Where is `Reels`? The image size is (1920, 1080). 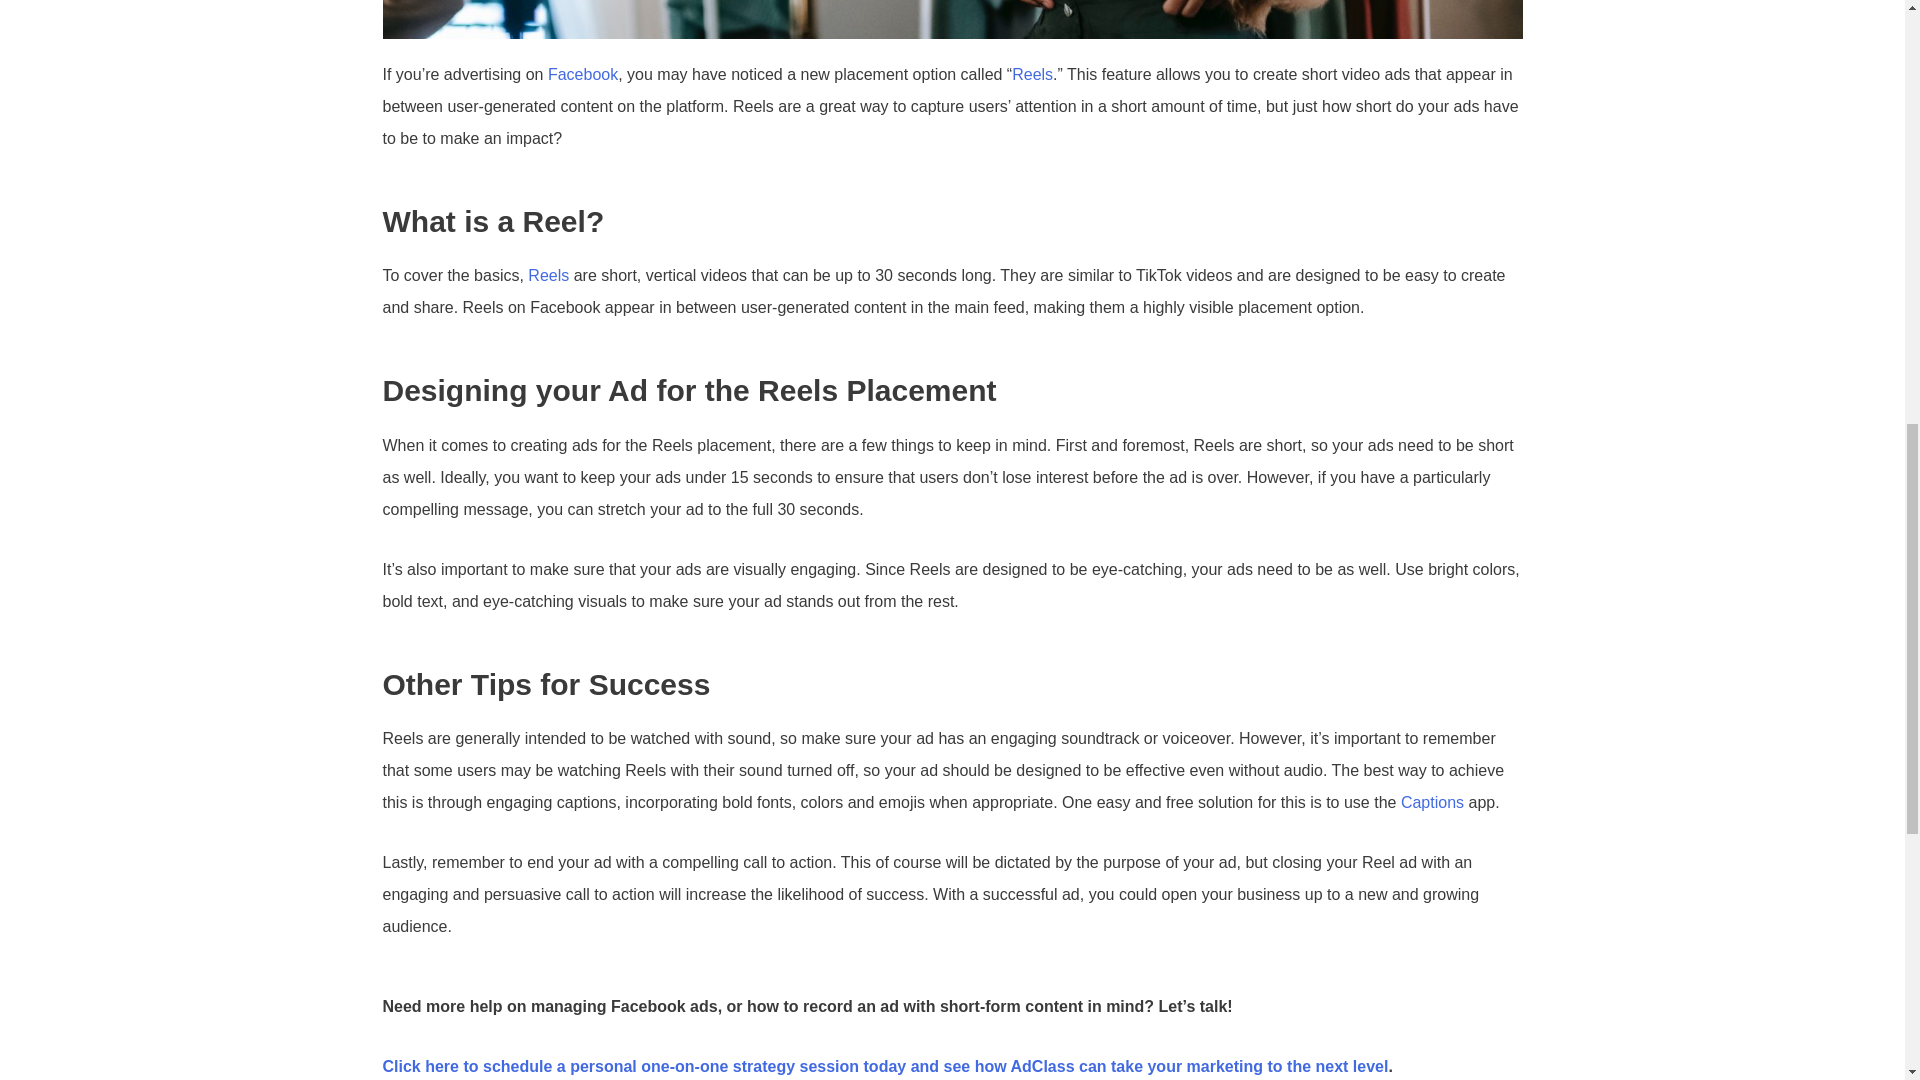
Reels is located at coordinates (548, 275).